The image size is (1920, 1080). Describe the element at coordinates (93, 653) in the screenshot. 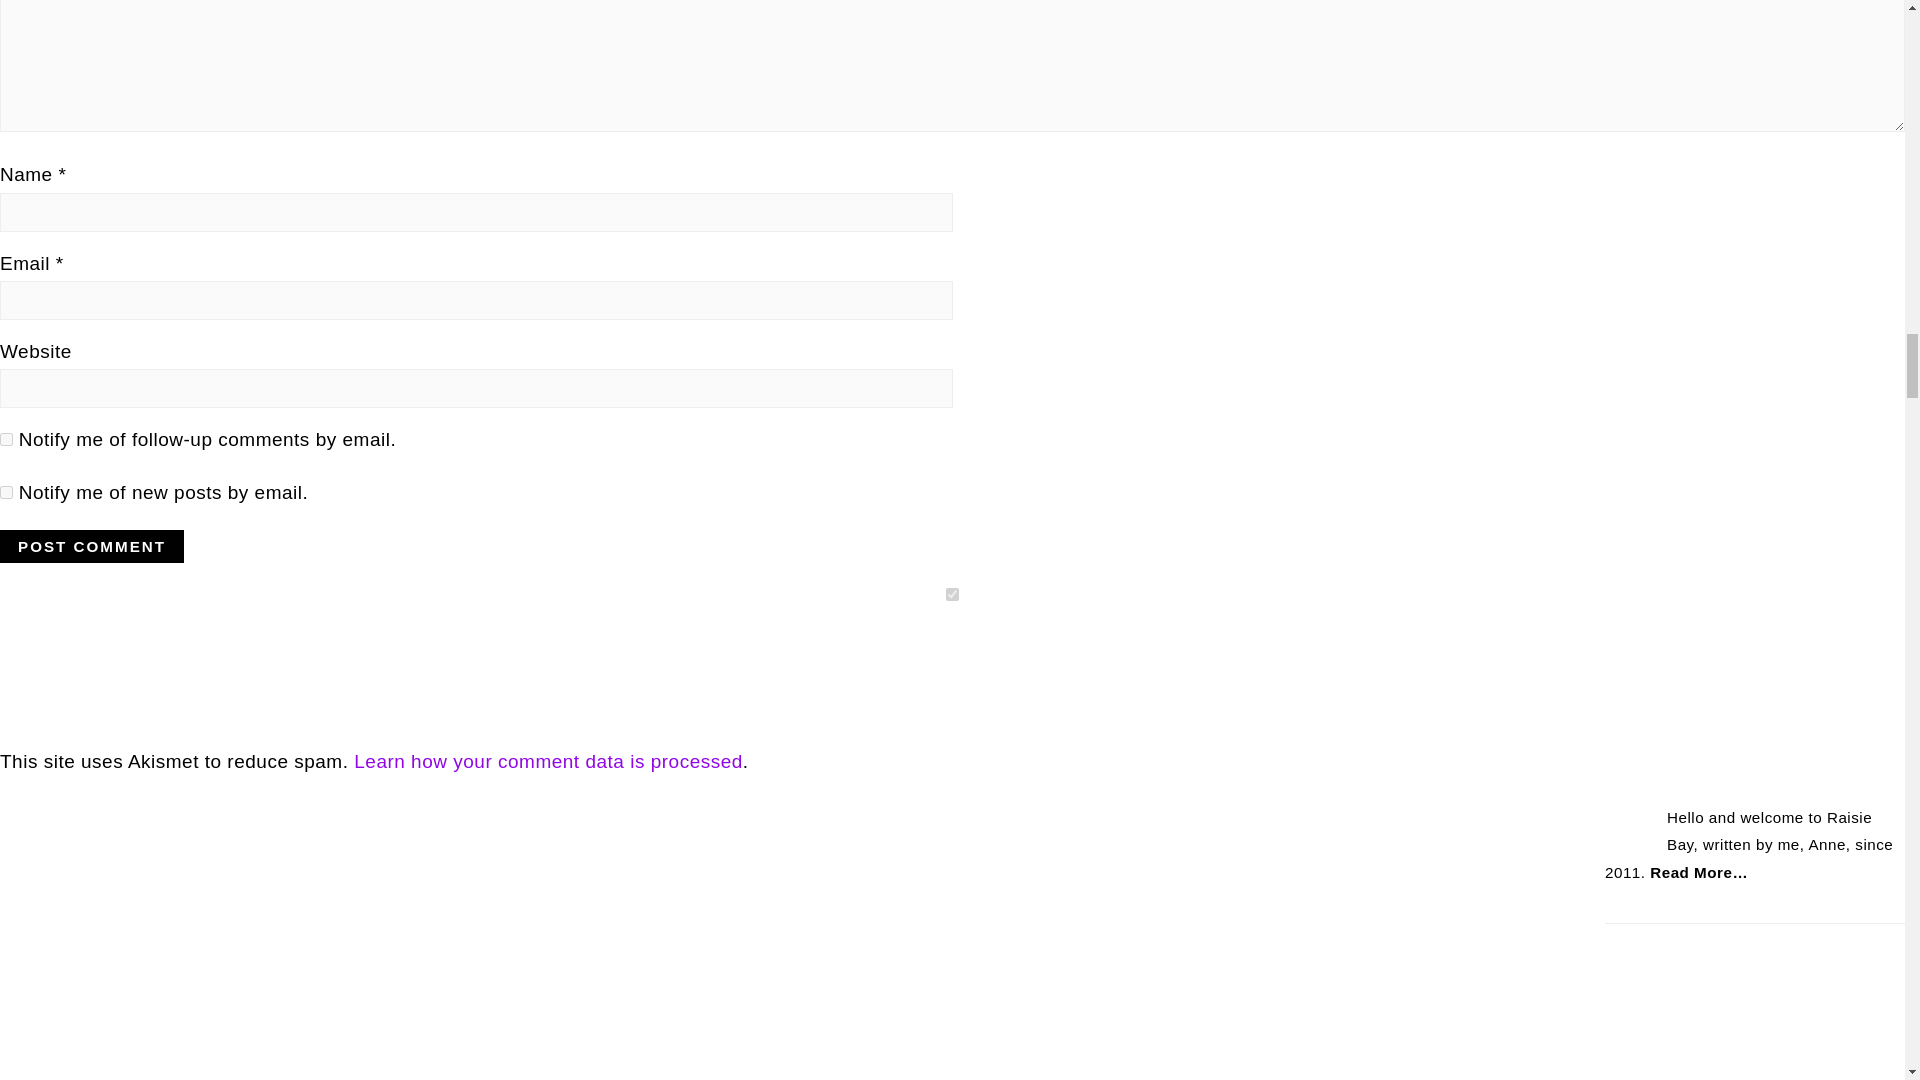

I see `CommentLuv is enabled` at that location.